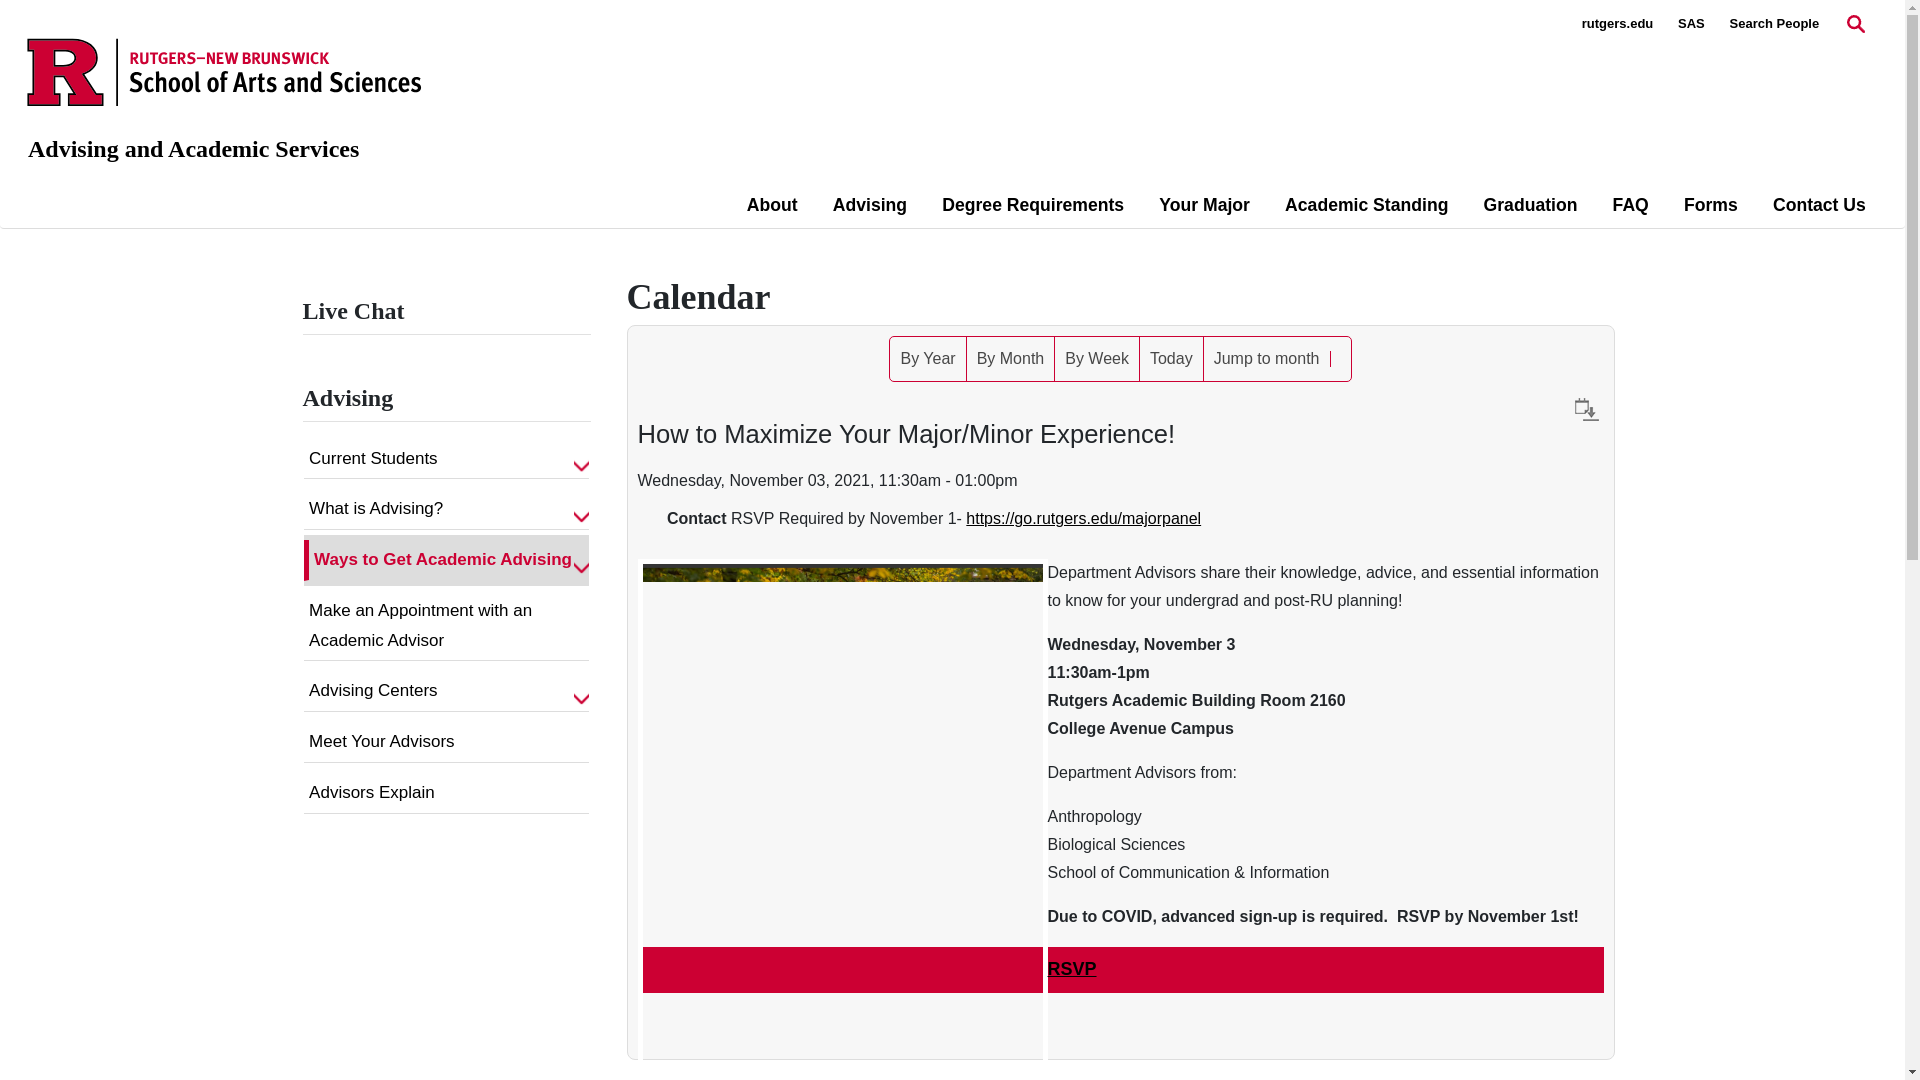 The image size is (1920, 1080). I want to click on Search People, so click(1774, 24).